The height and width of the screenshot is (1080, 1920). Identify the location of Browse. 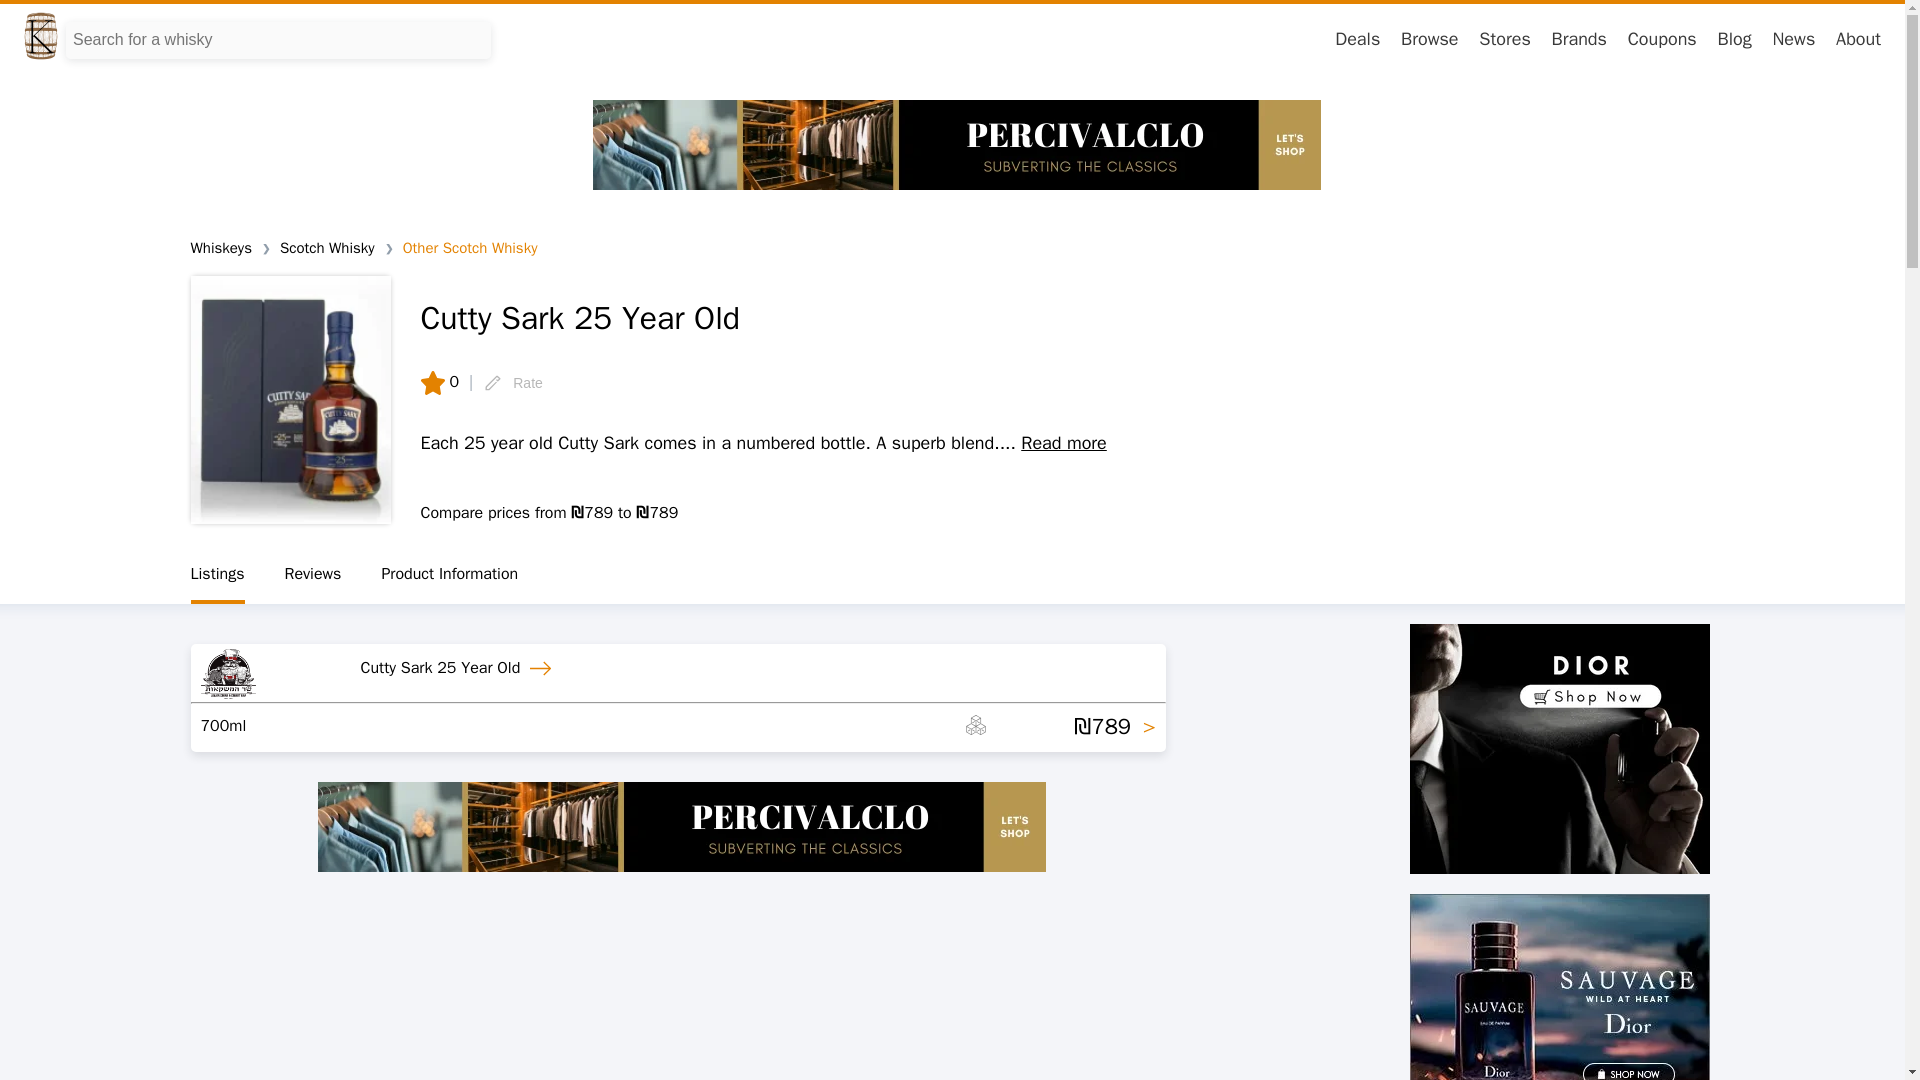
(1430, 38).